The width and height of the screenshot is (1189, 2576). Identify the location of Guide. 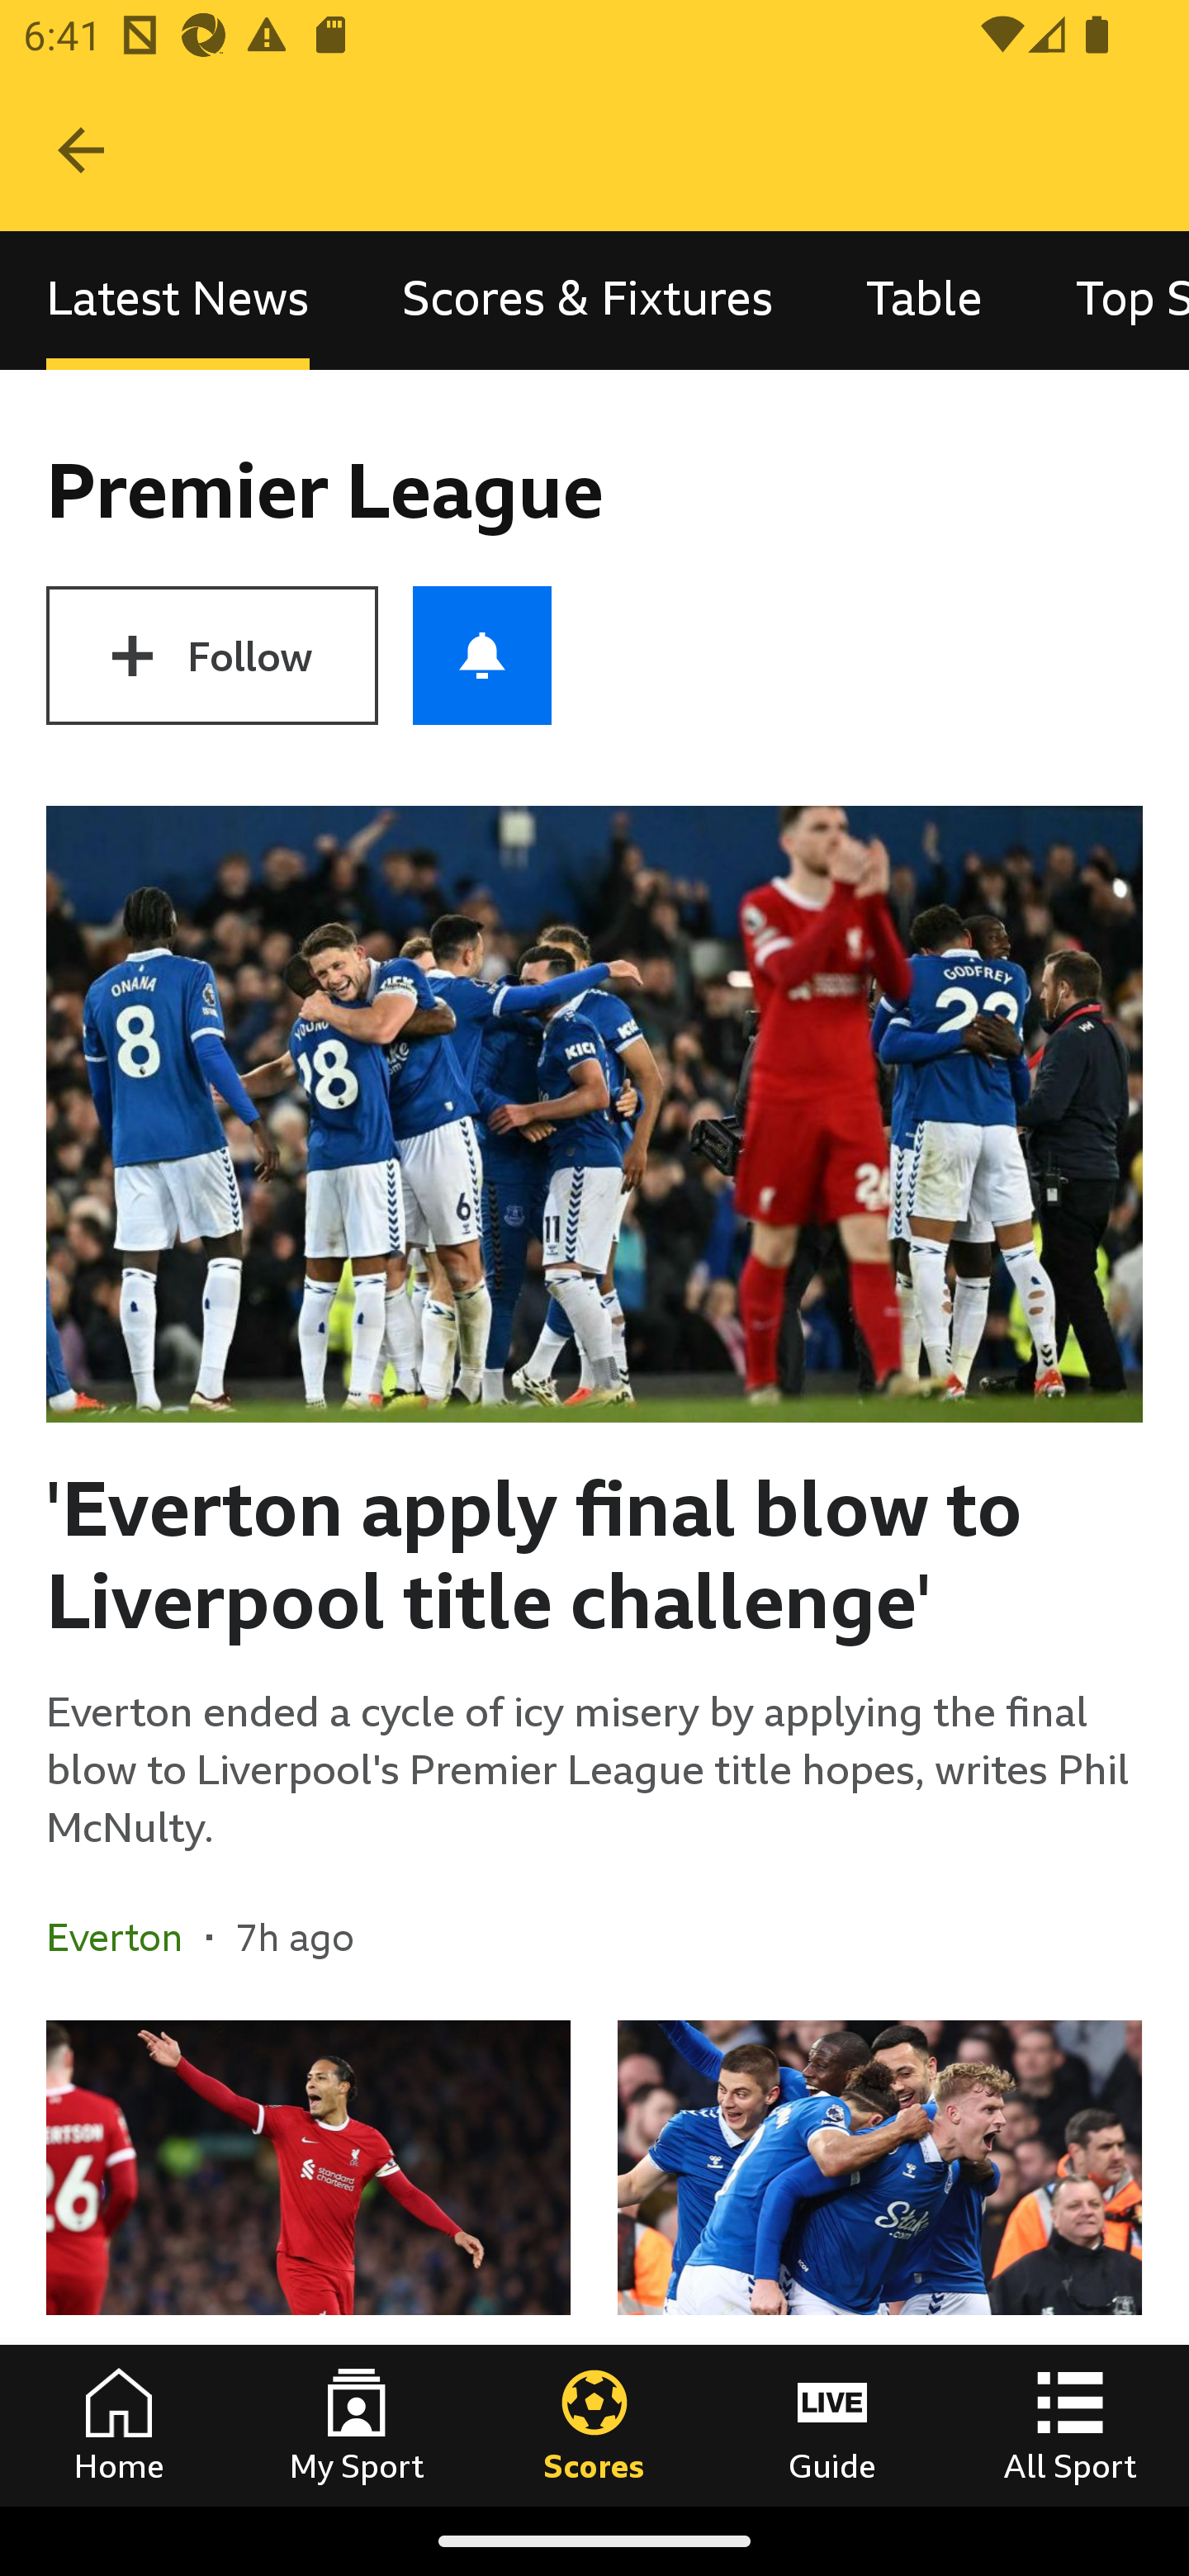
(832, 2425).